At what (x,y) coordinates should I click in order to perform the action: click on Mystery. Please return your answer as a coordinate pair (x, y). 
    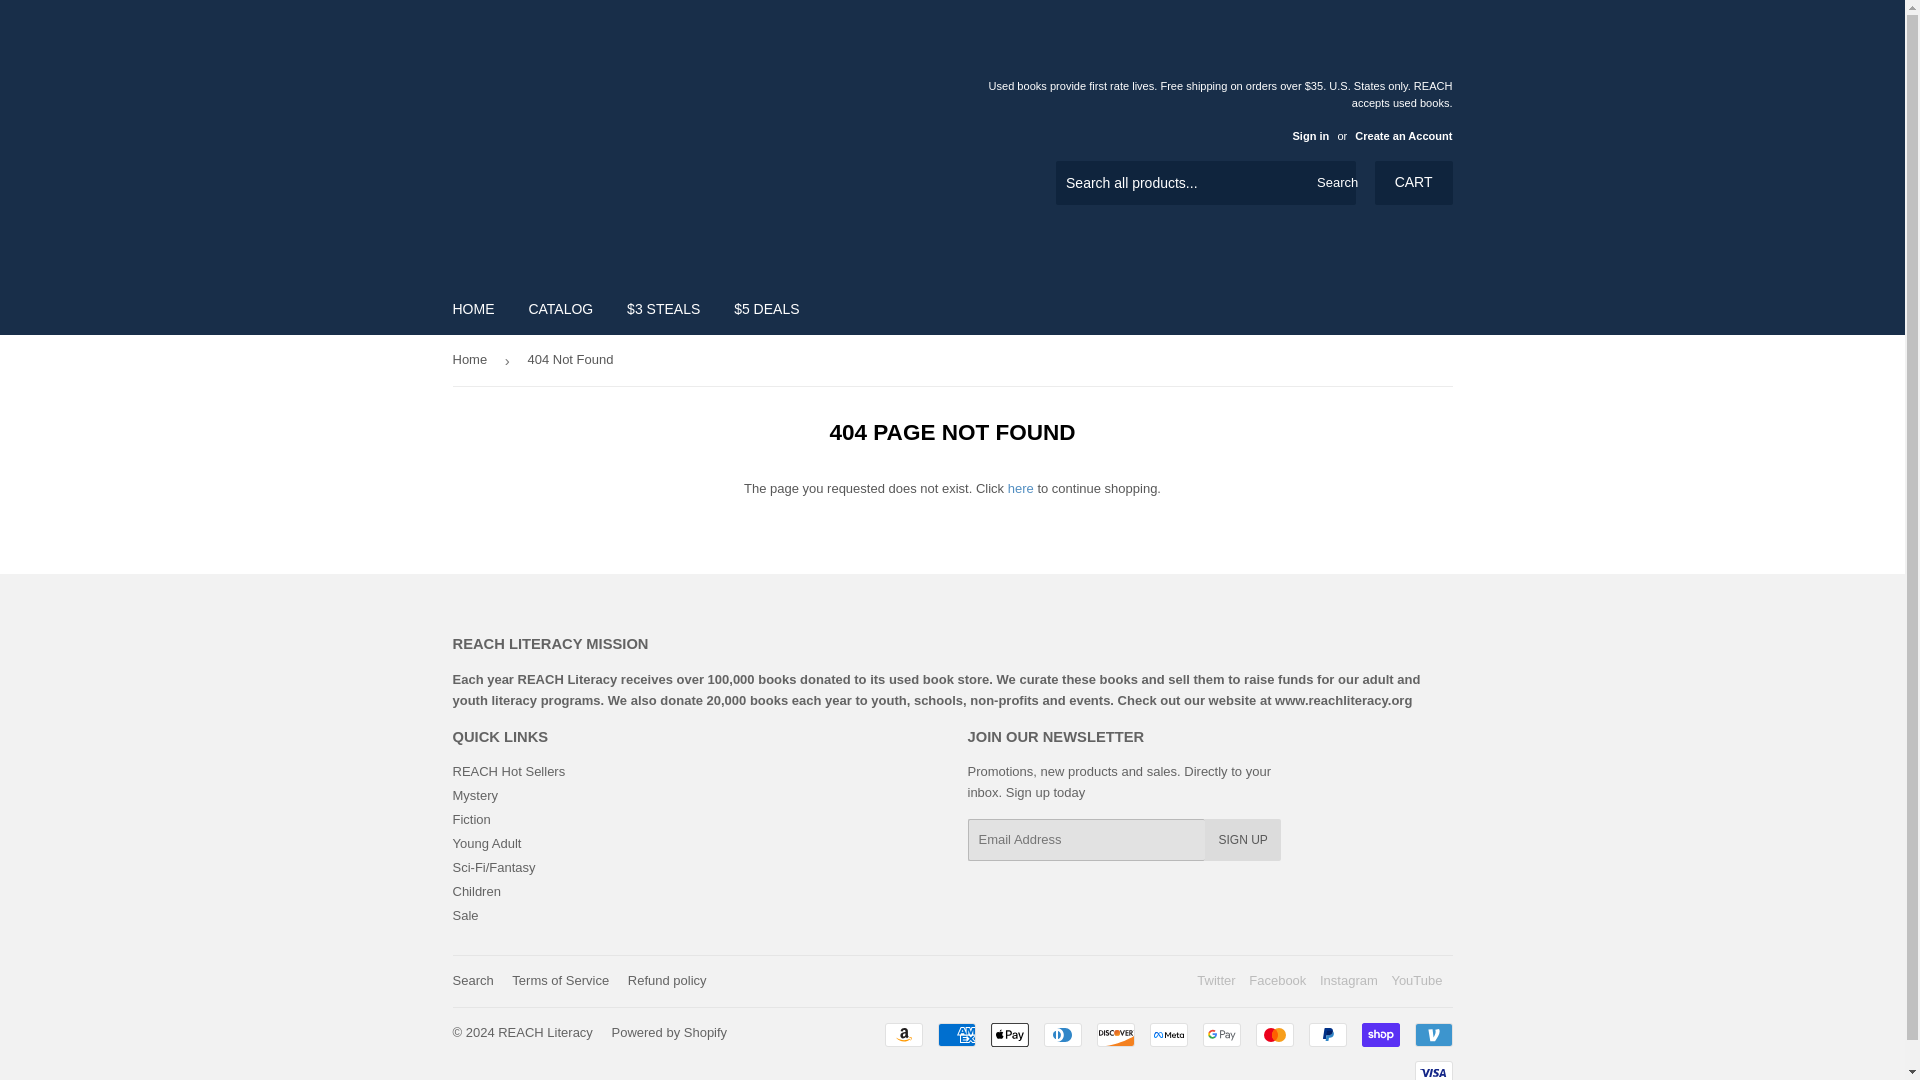
    Looking at the image, I should click on (474, 796).